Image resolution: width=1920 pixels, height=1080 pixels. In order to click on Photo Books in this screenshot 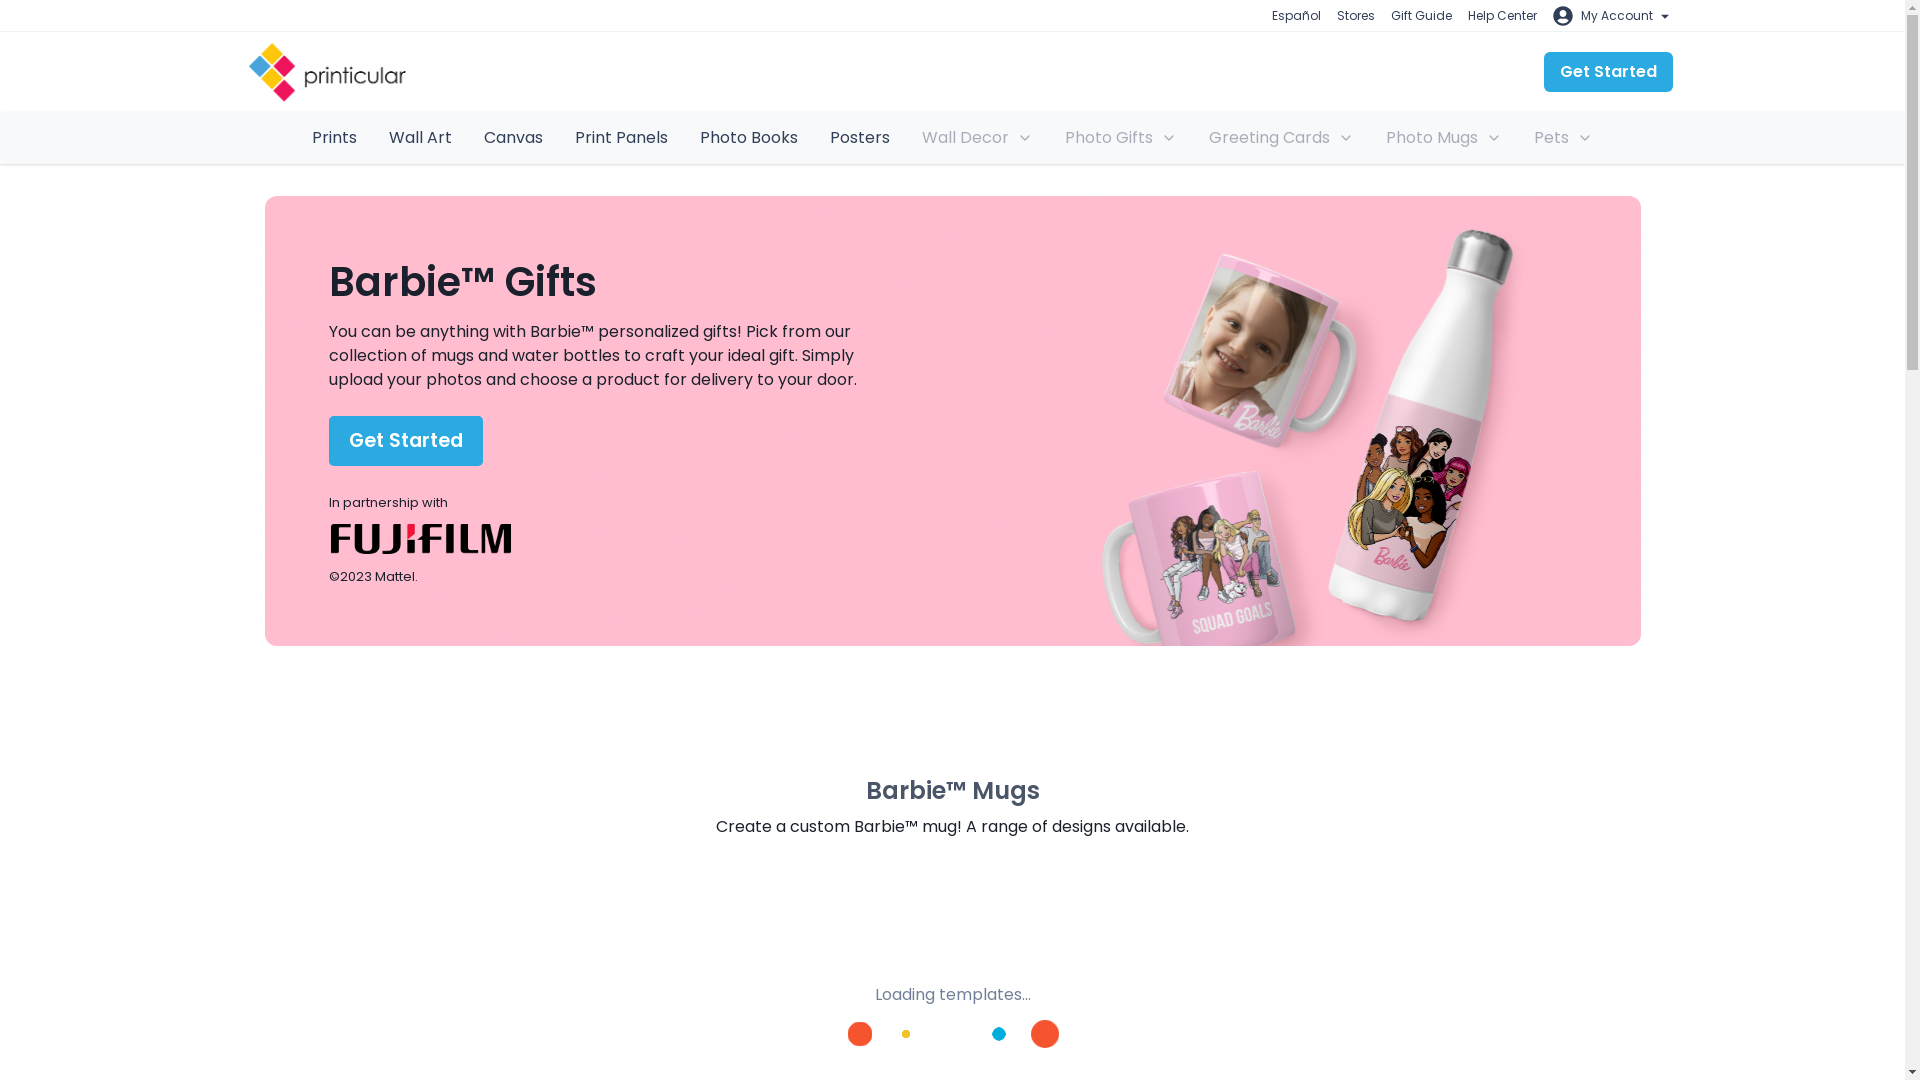, I will do `click(748, 138)`.